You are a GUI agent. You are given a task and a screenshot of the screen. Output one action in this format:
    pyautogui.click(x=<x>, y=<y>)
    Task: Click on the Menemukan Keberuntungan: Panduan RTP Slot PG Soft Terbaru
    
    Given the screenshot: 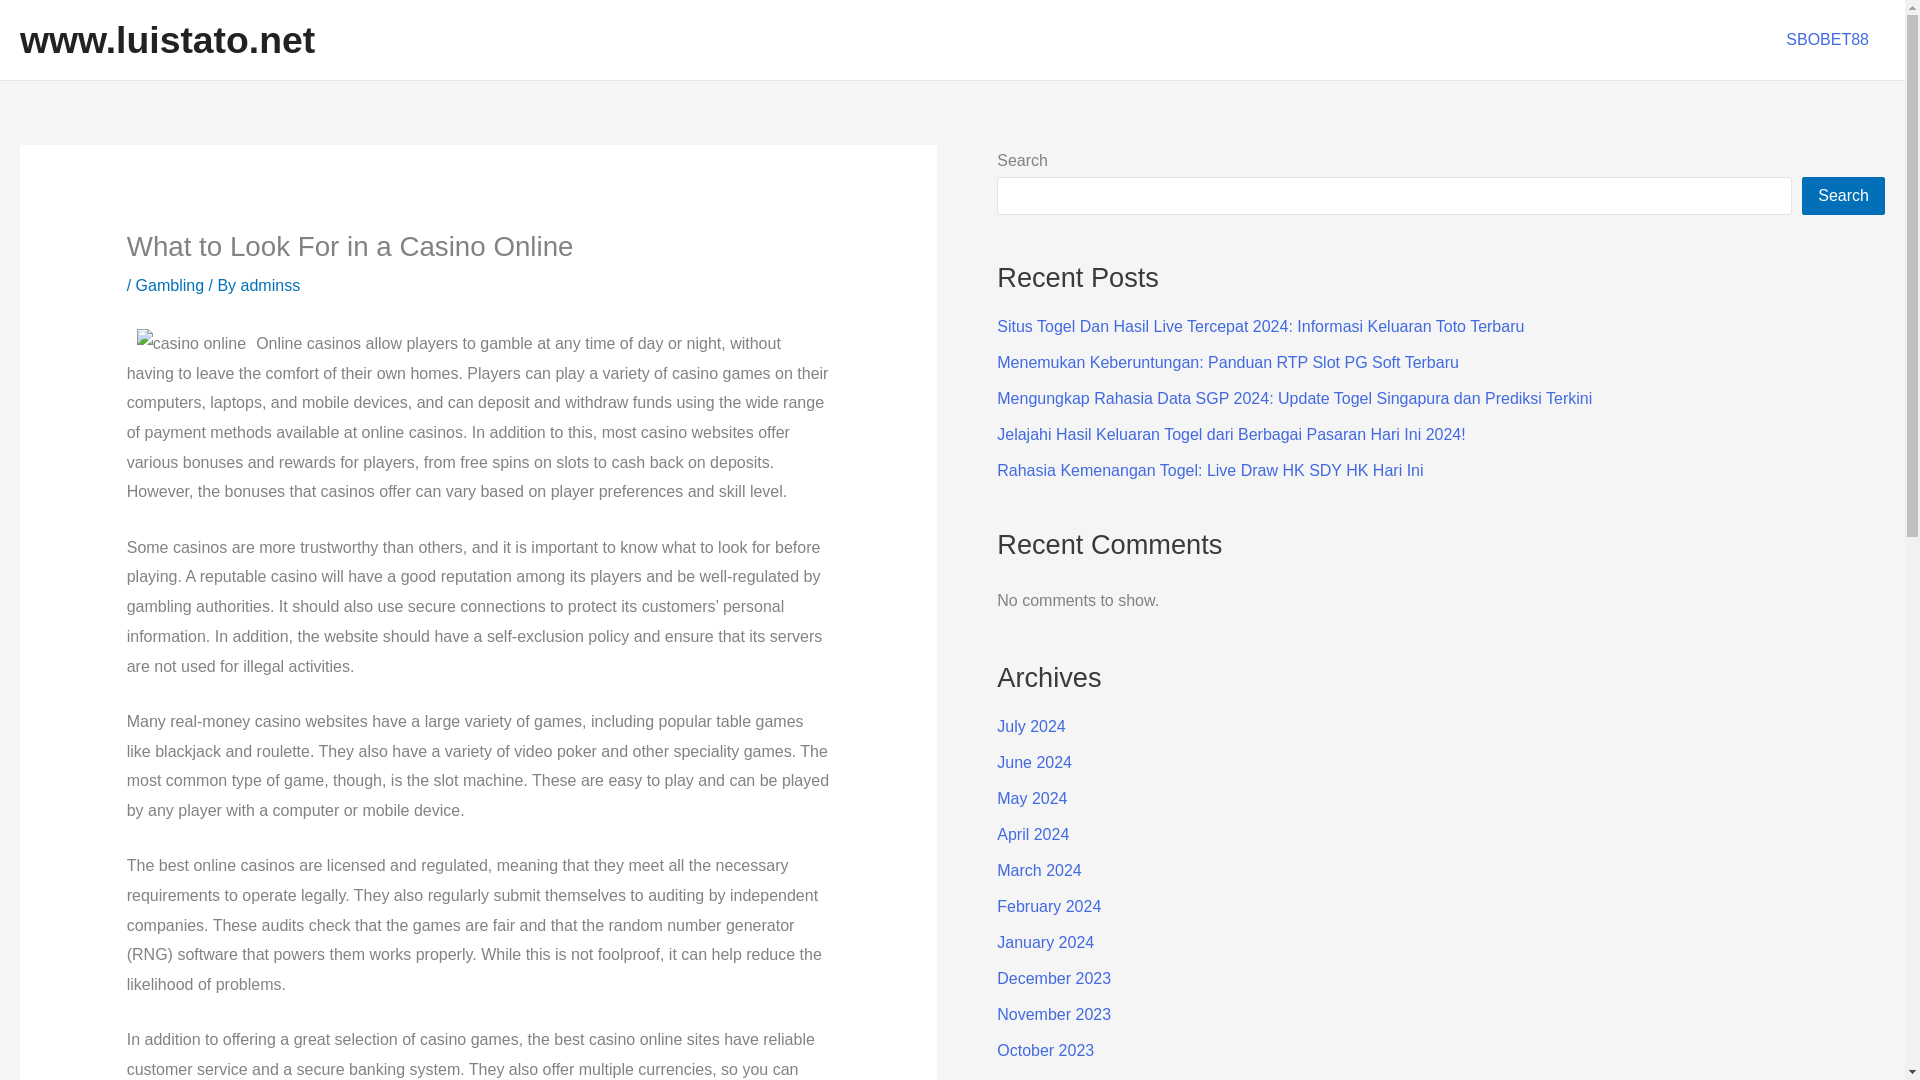 What is the action you would take?
    pyautogui.click(x=1228, y=362)
    